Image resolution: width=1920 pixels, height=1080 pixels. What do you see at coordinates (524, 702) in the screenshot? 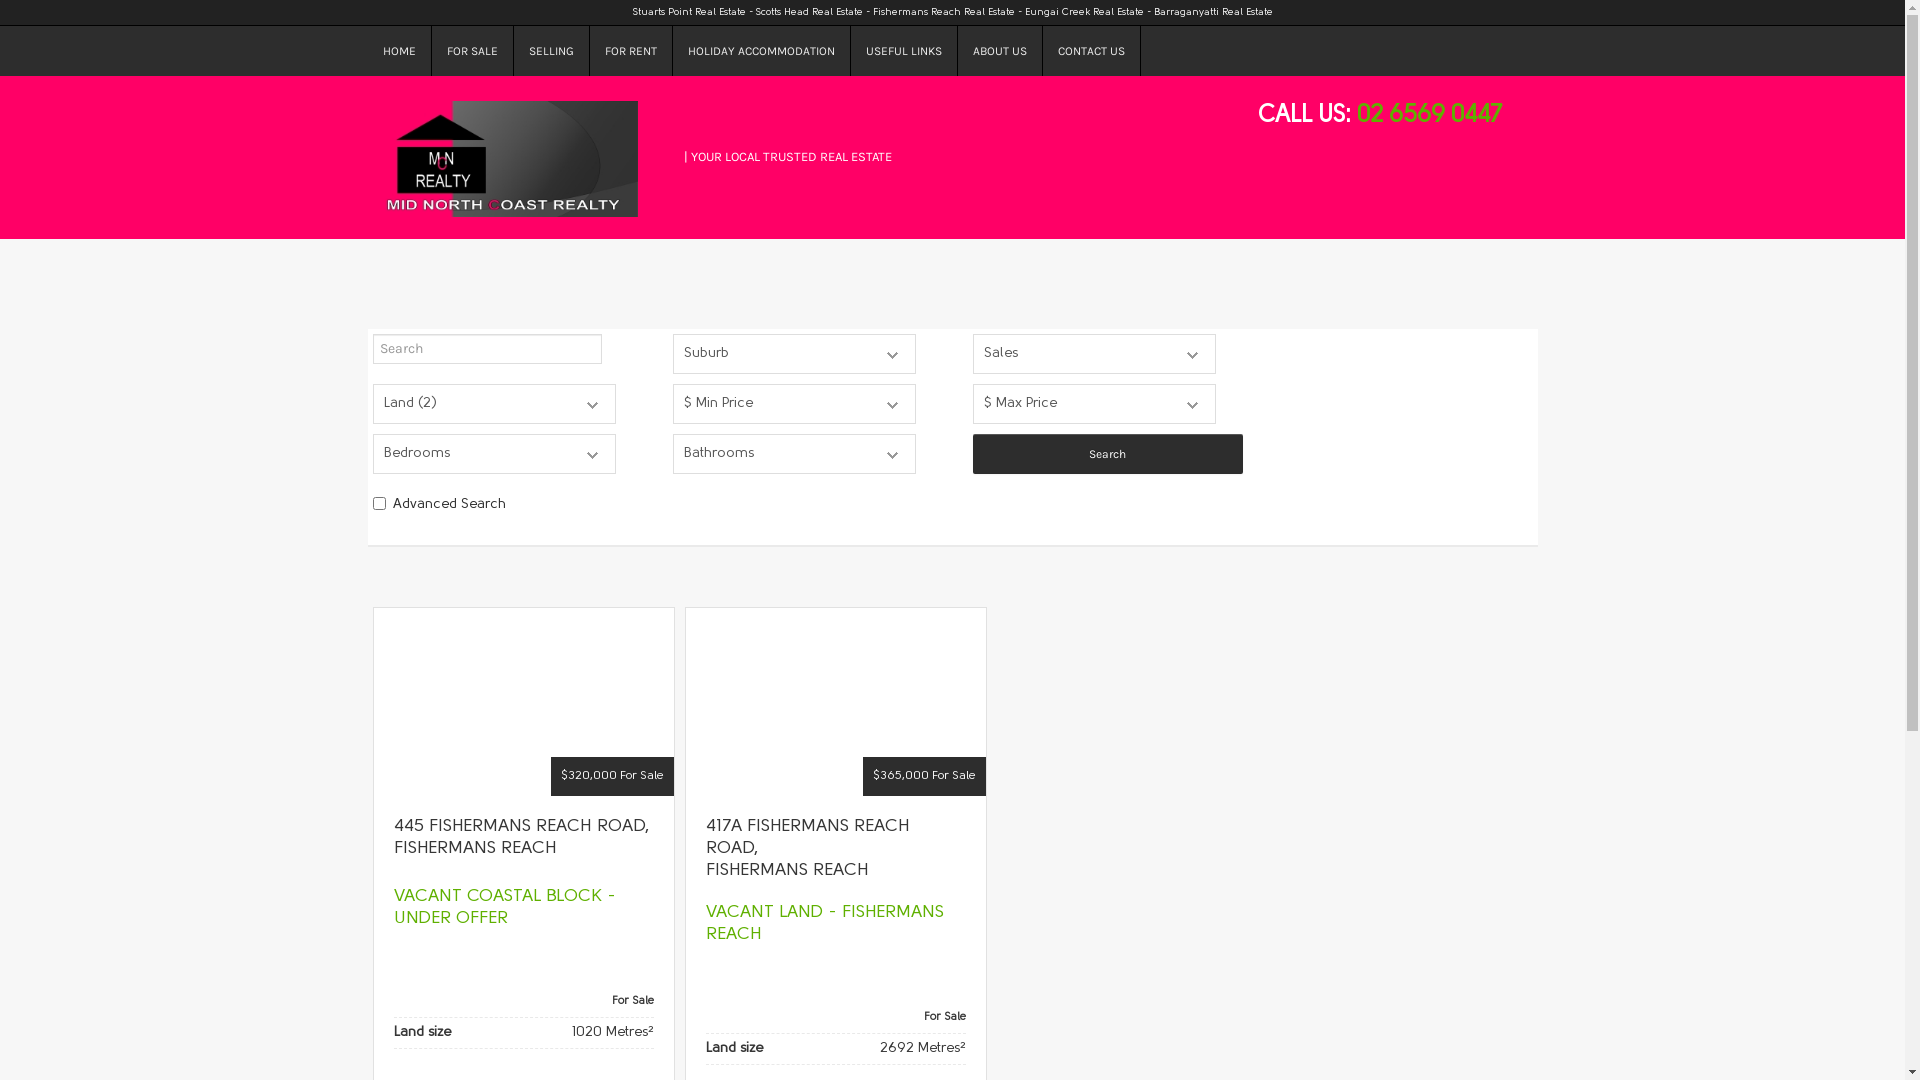
I see `$320,000 For Sale` at bounding box center [524, 702].